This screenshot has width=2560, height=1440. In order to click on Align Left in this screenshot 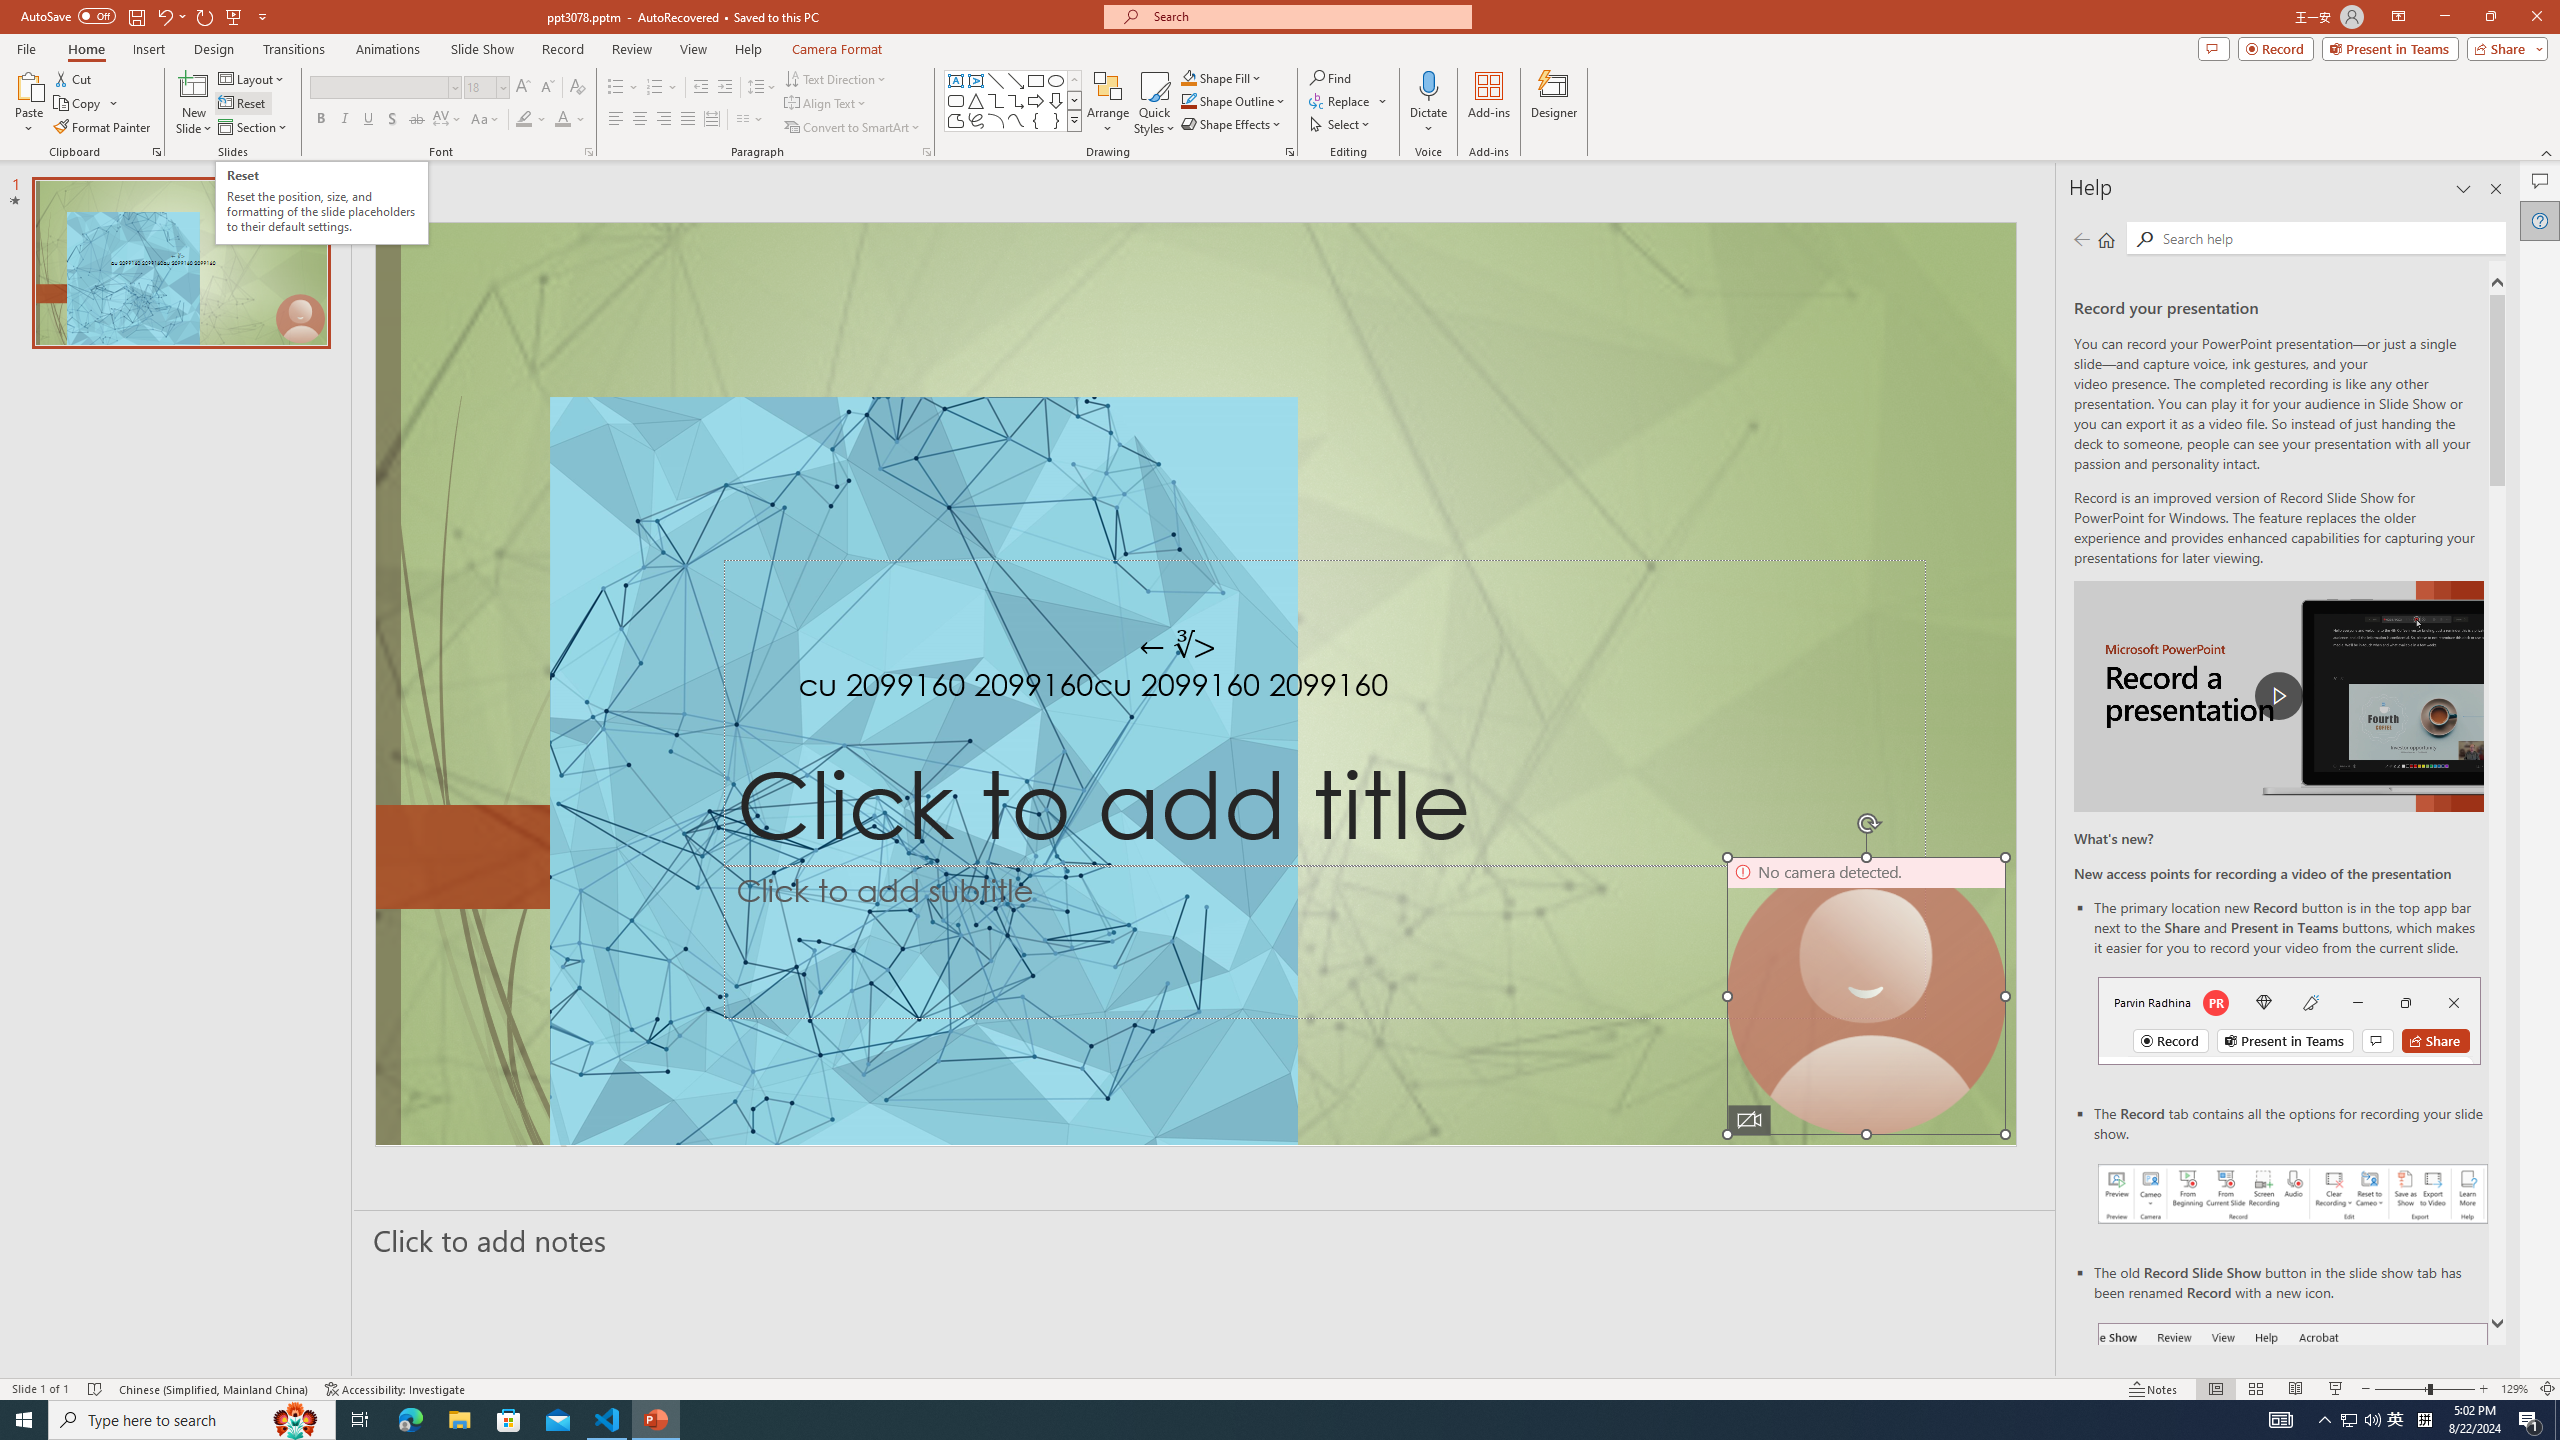, I will do `click(616, 120)`.